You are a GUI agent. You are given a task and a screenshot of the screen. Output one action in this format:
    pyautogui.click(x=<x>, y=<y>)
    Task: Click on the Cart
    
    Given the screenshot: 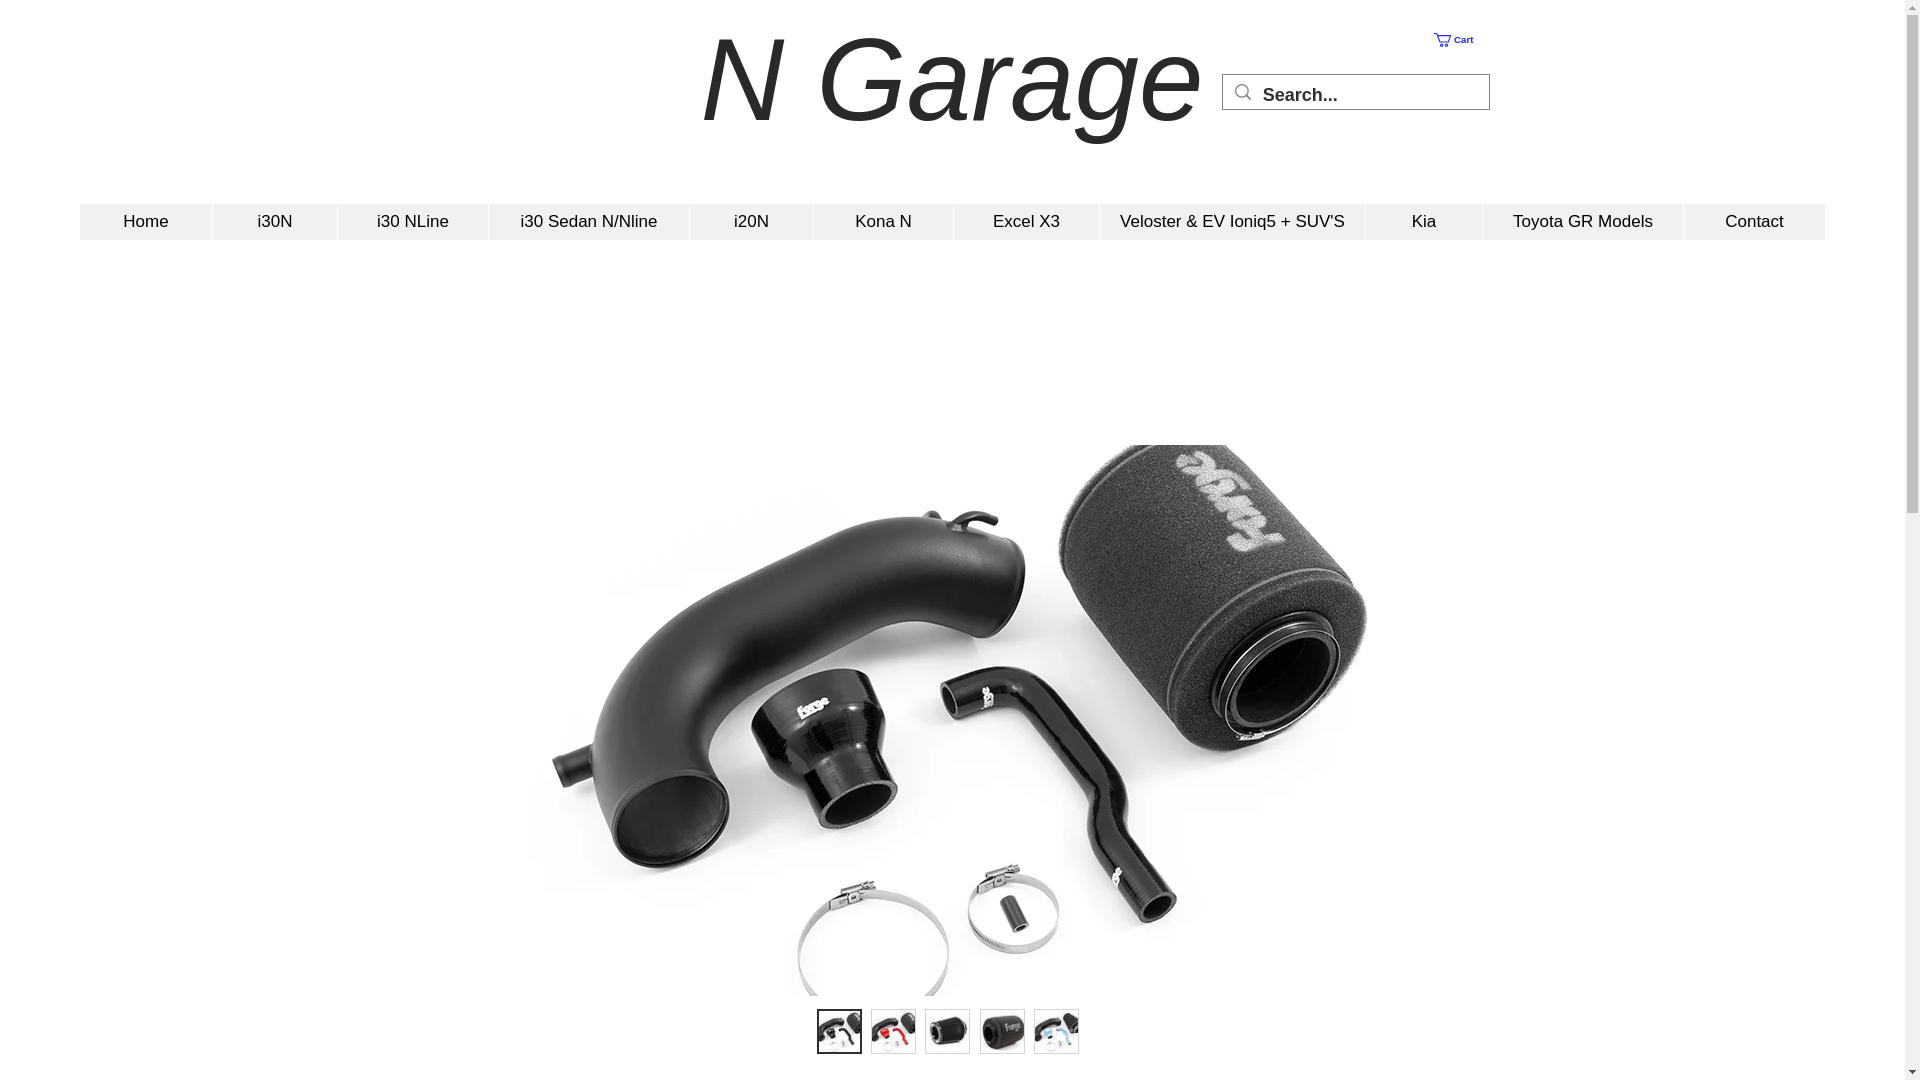 What is the action you would take?
    pyautogui.click(x=1462, y=40)
    